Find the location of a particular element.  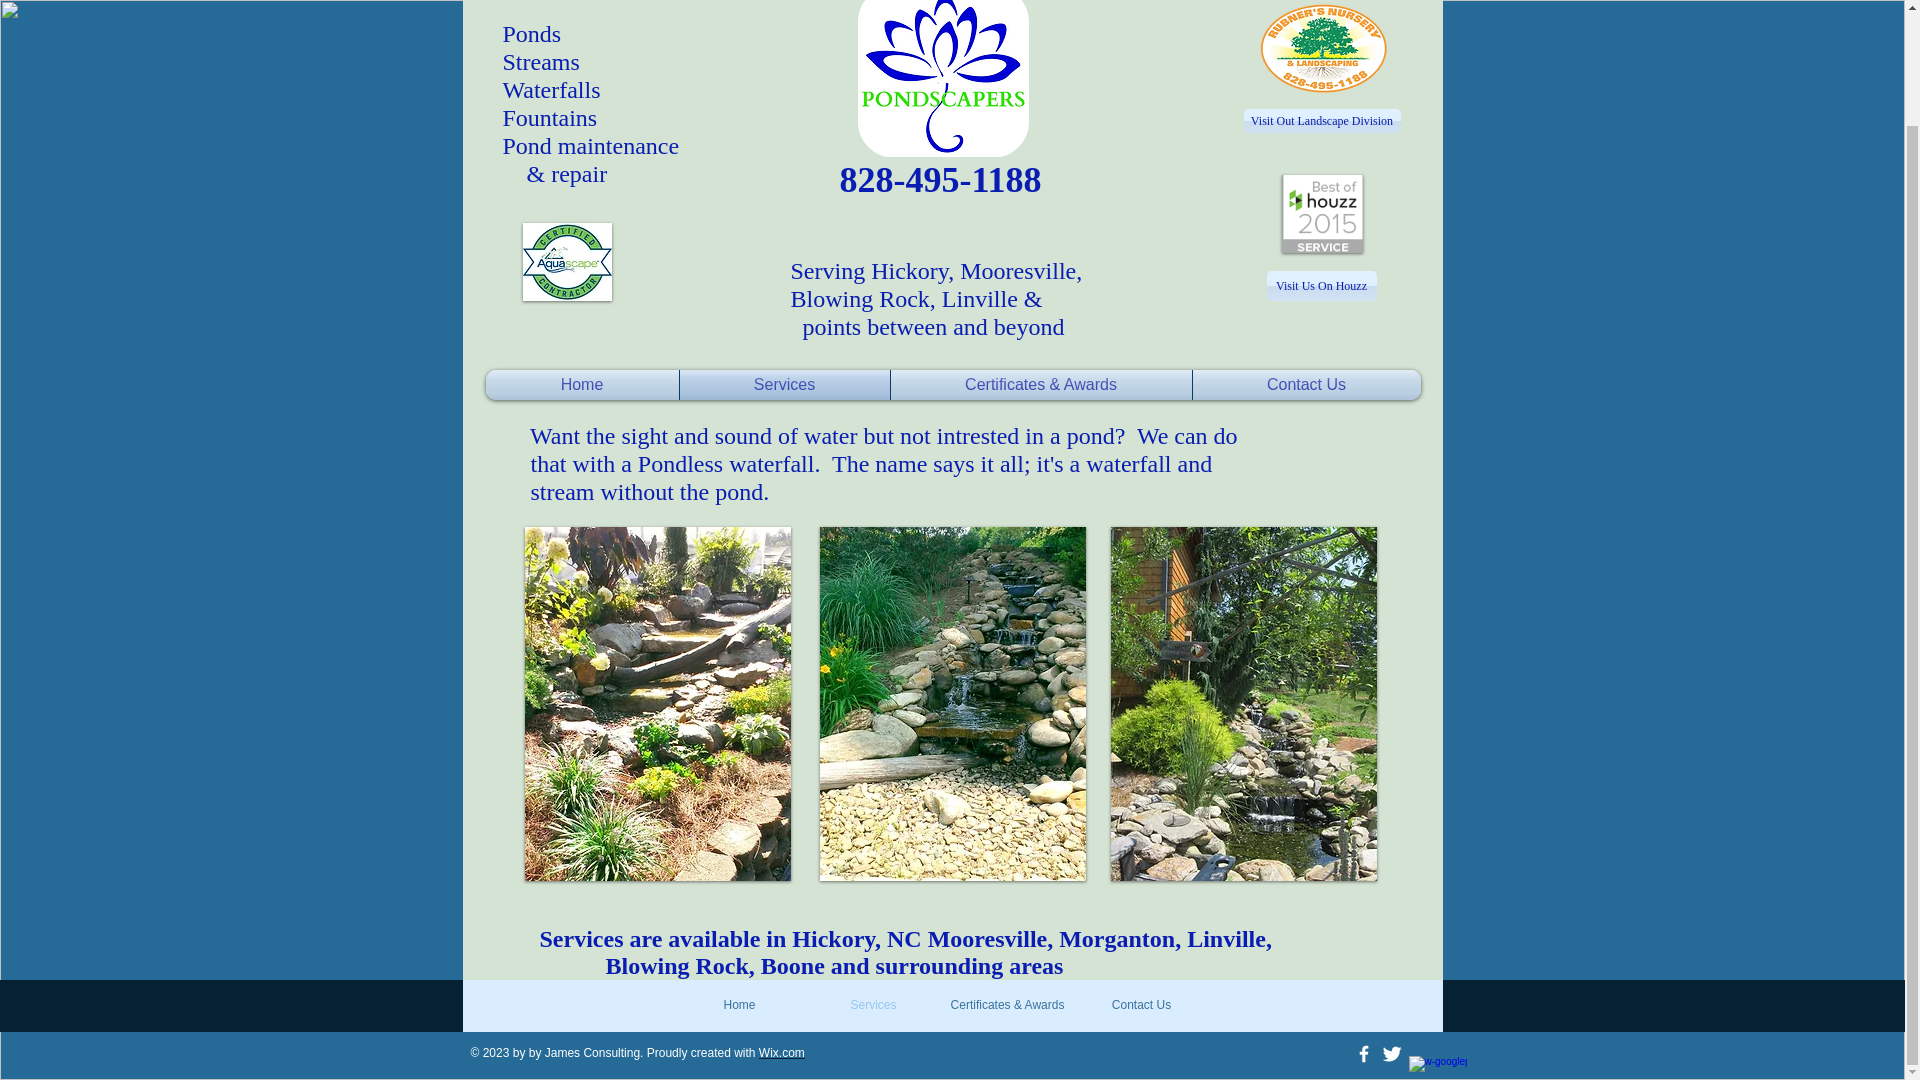

Home is located at coordinates (739, 1005).